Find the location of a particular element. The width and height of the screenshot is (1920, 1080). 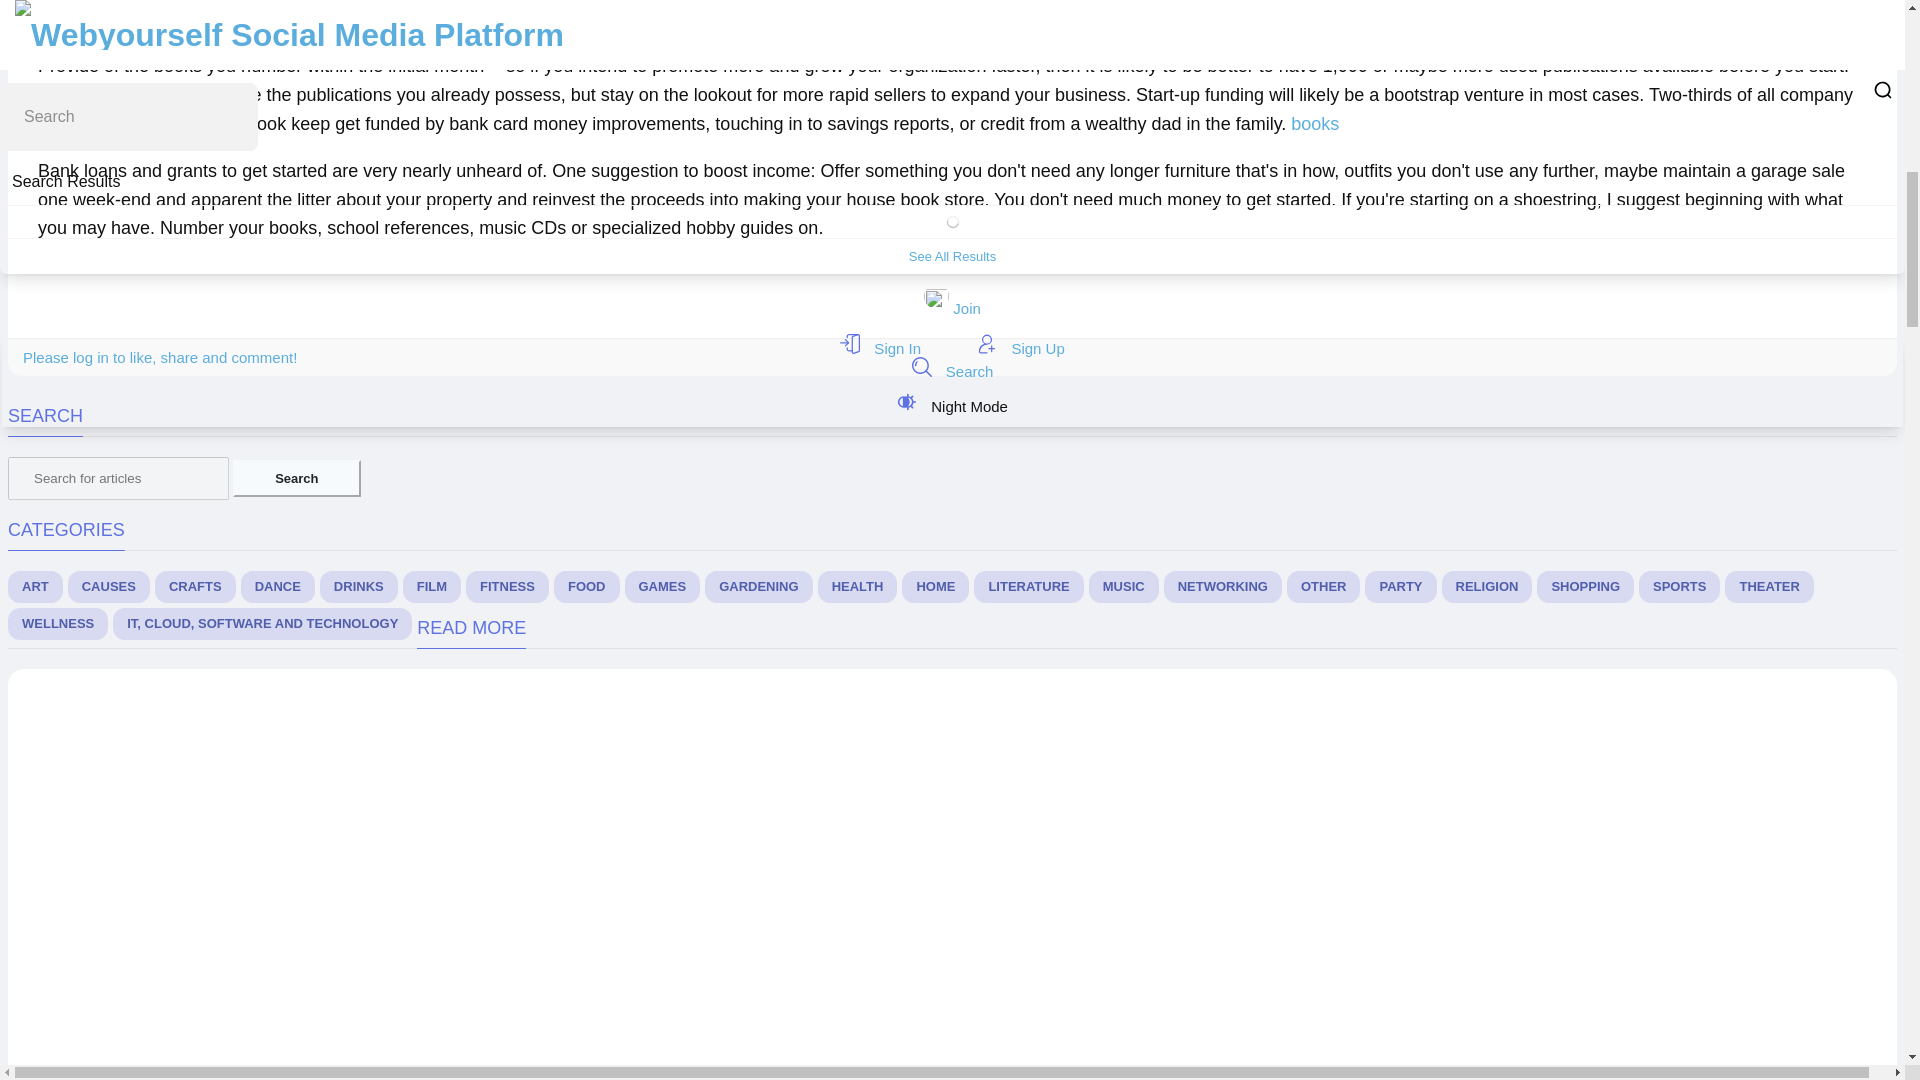

CAUSES is located at coordinates (108, 586).